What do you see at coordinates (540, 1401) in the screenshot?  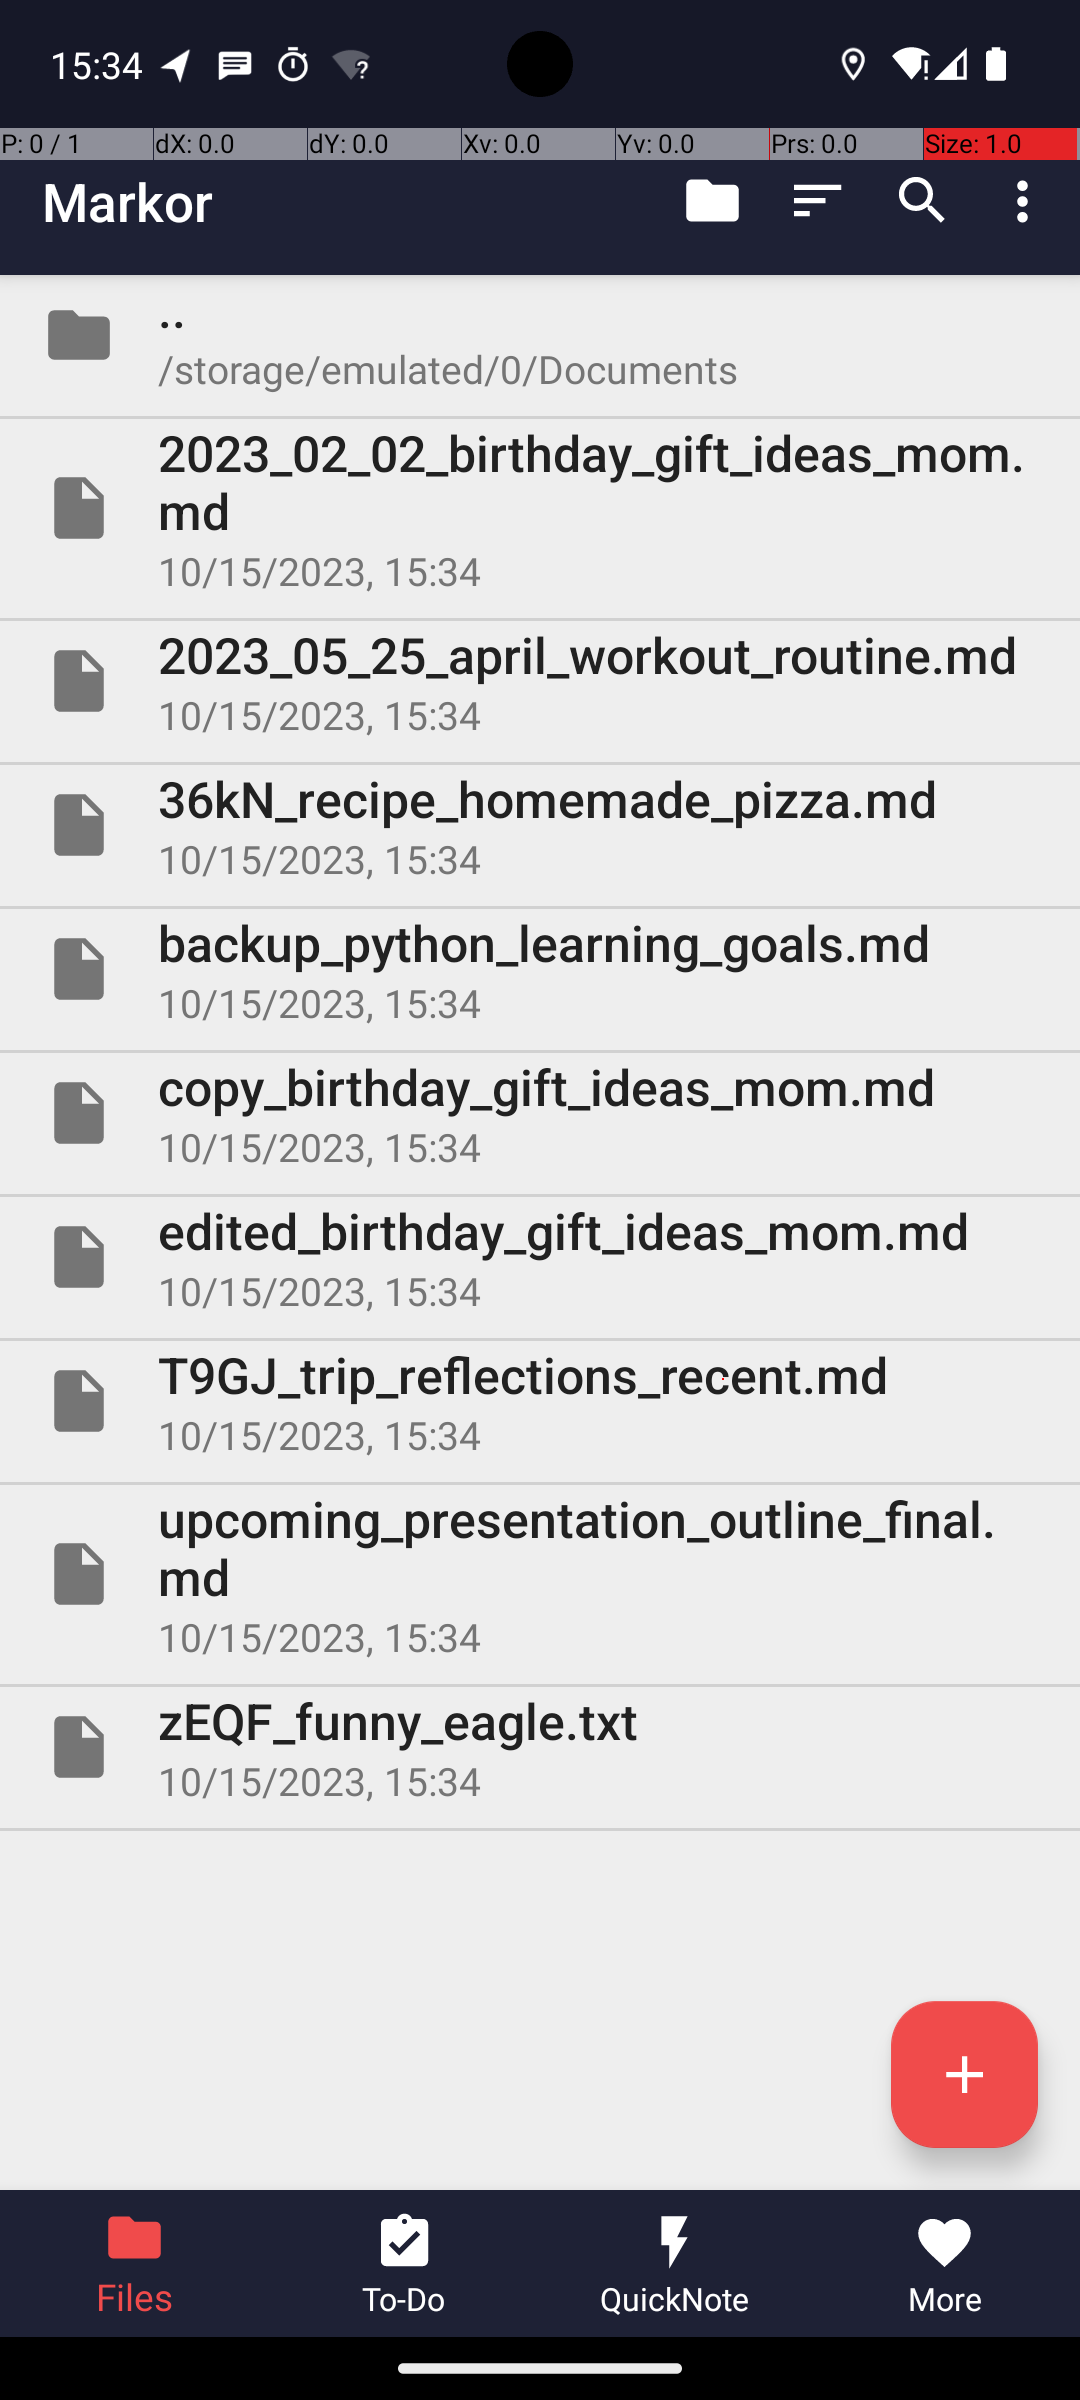 I see `File T9GJ_trip_reflections_recent.md ` at bounding box center [540, 1401].